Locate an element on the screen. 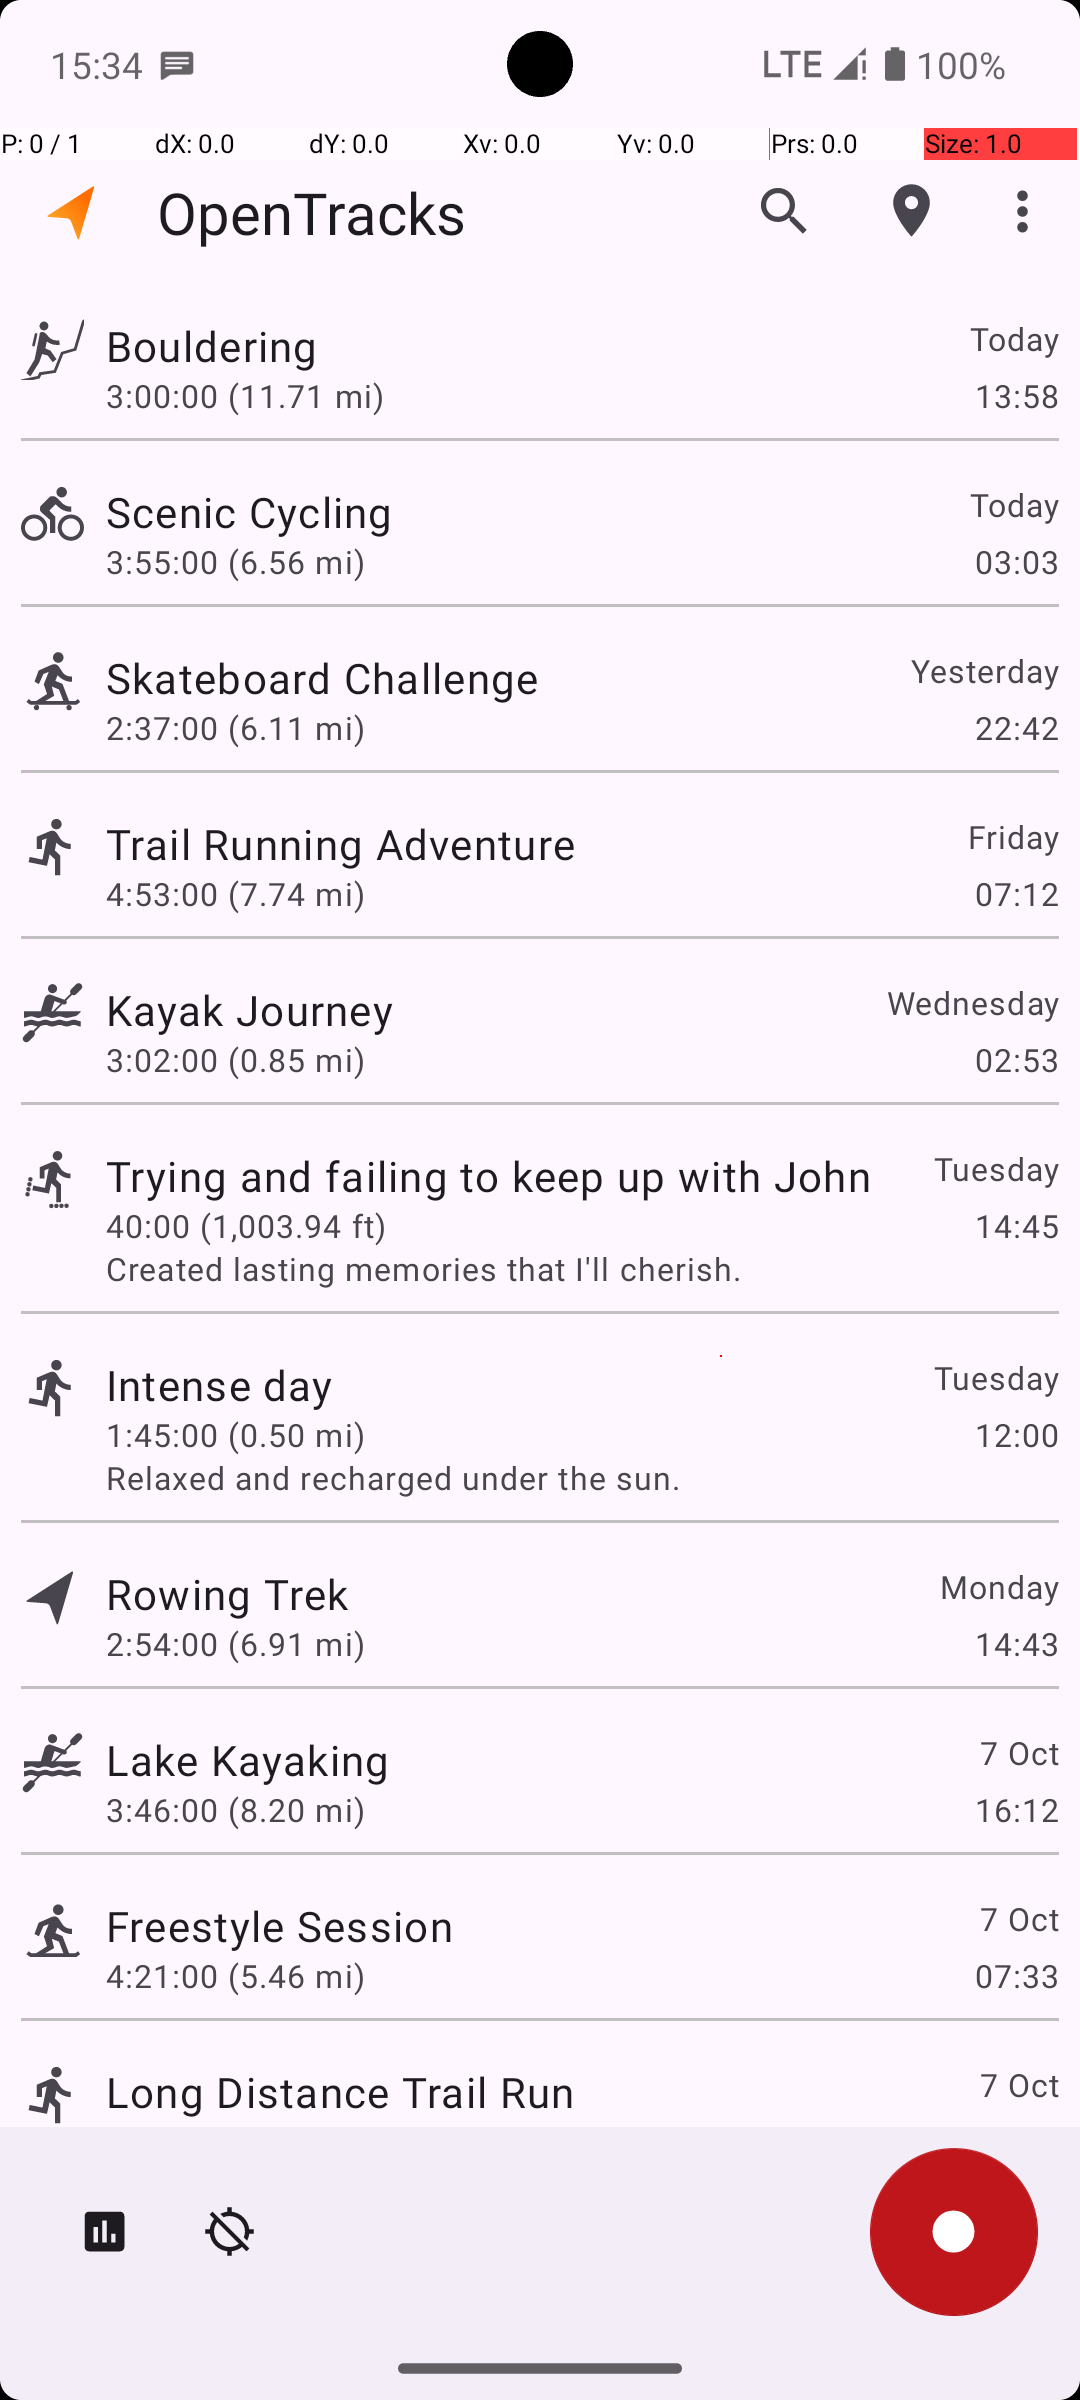  07:33 is located at coordinates (1016, 1976).